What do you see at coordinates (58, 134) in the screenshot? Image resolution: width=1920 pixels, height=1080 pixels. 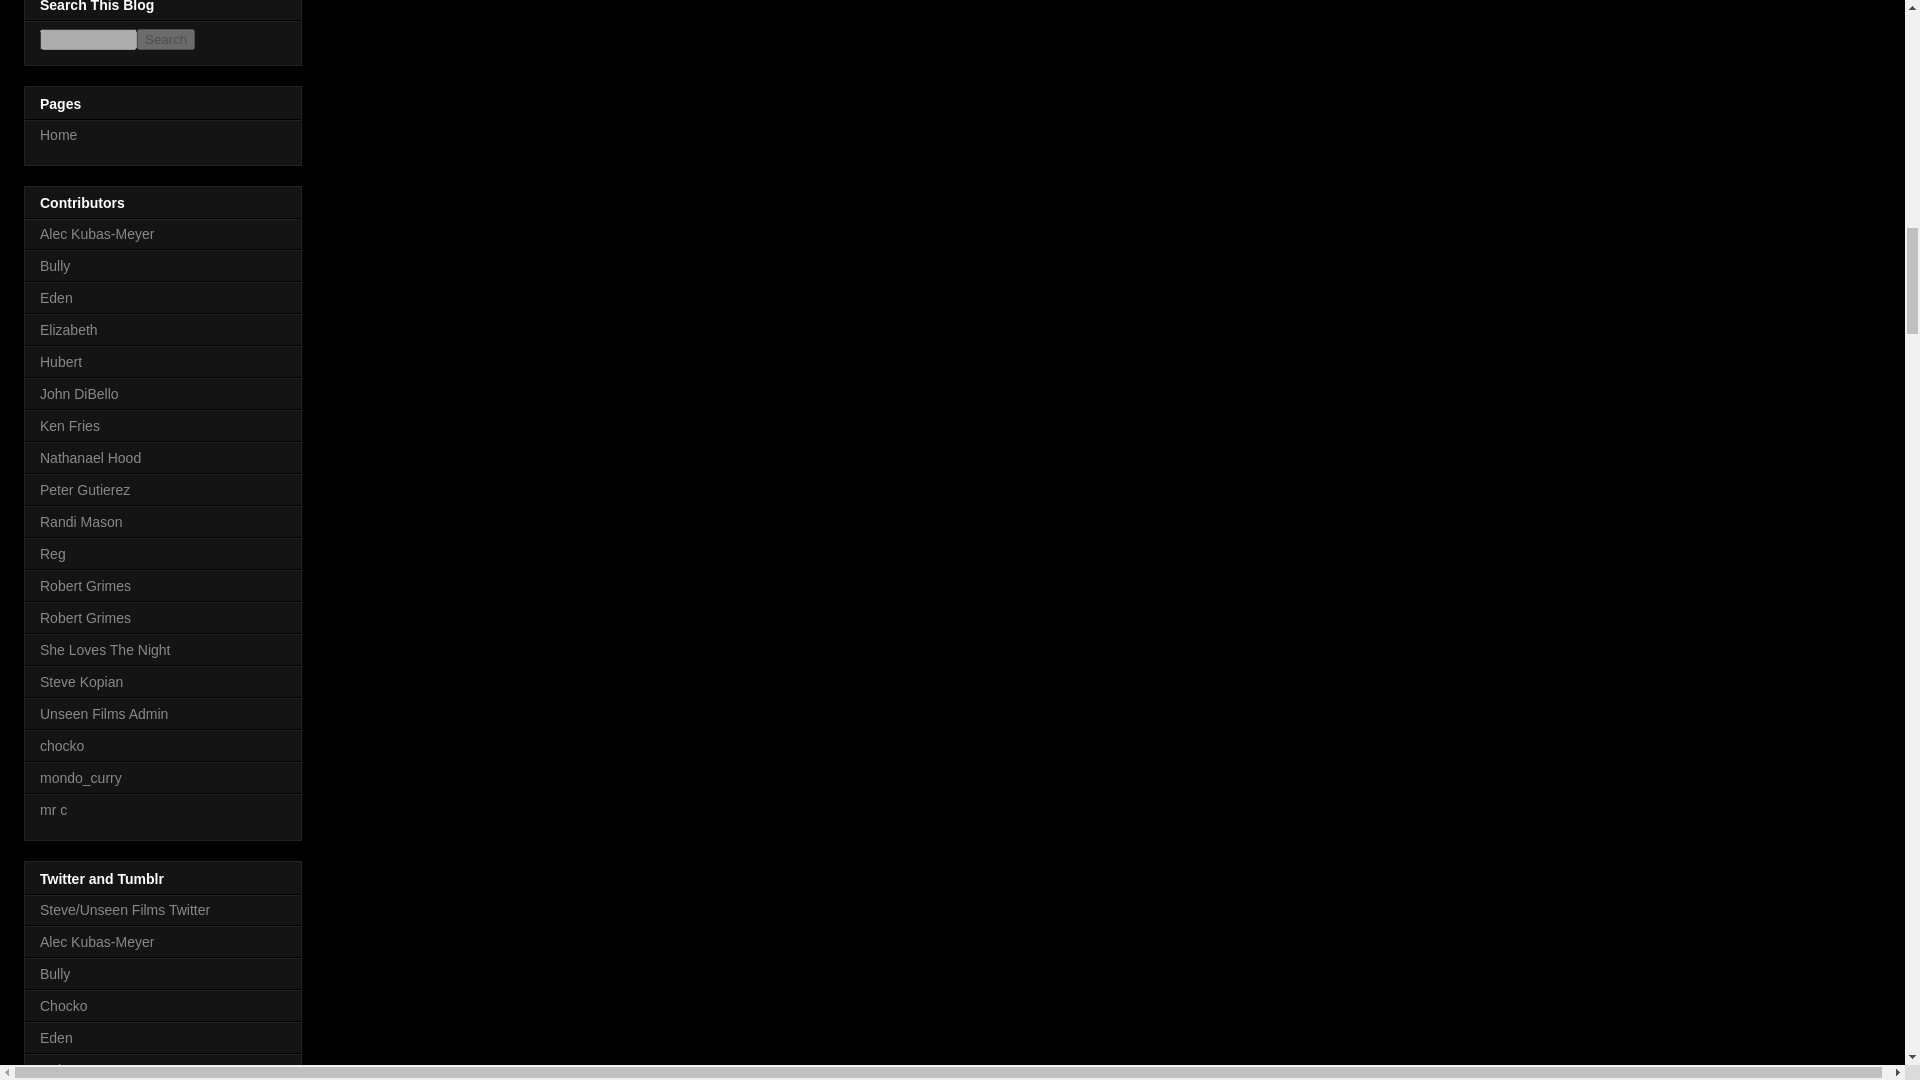 I see `Home` at bounding box center [58, 134].